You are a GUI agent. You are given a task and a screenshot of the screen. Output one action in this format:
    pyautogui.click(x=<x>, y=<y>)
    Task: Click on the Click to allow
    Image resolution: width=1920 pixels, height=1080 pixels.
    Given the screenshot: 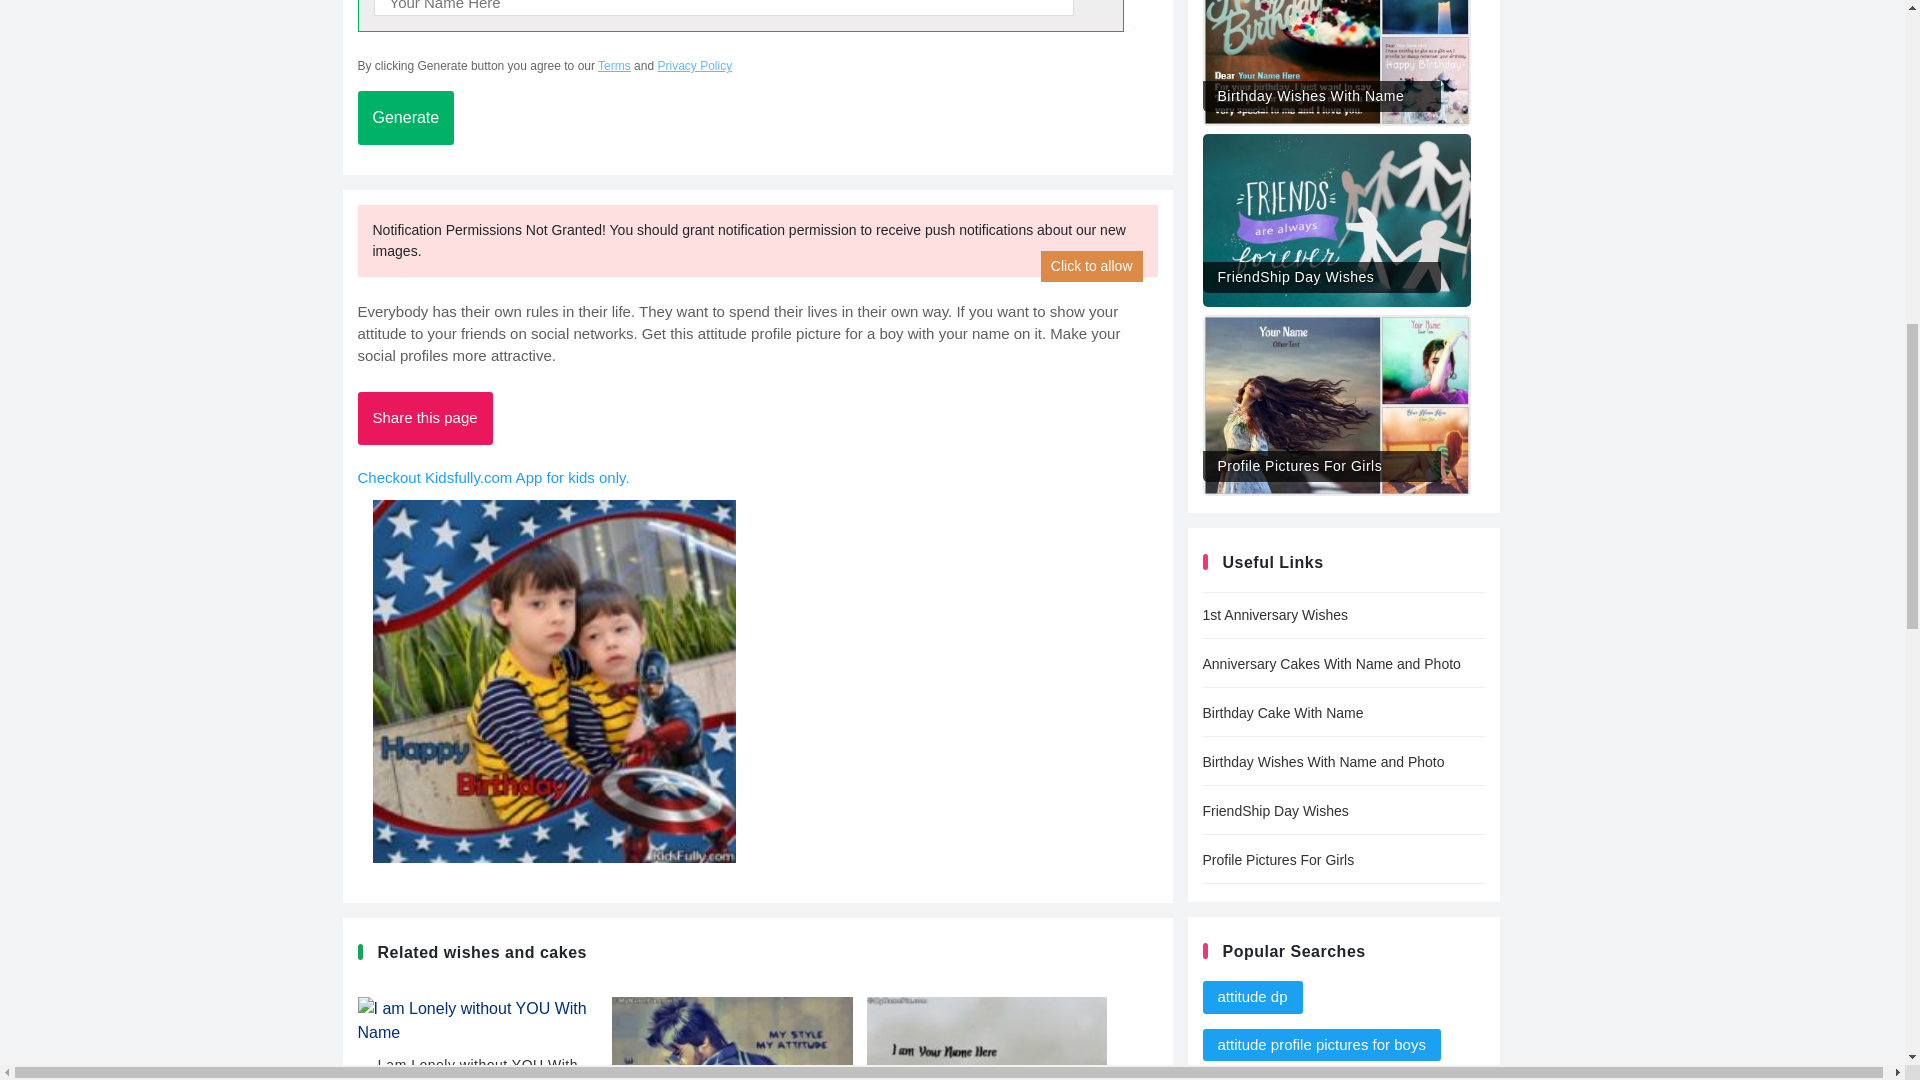 What is the action you would take?
    pyautogui.click(x=1091, y=266)
    